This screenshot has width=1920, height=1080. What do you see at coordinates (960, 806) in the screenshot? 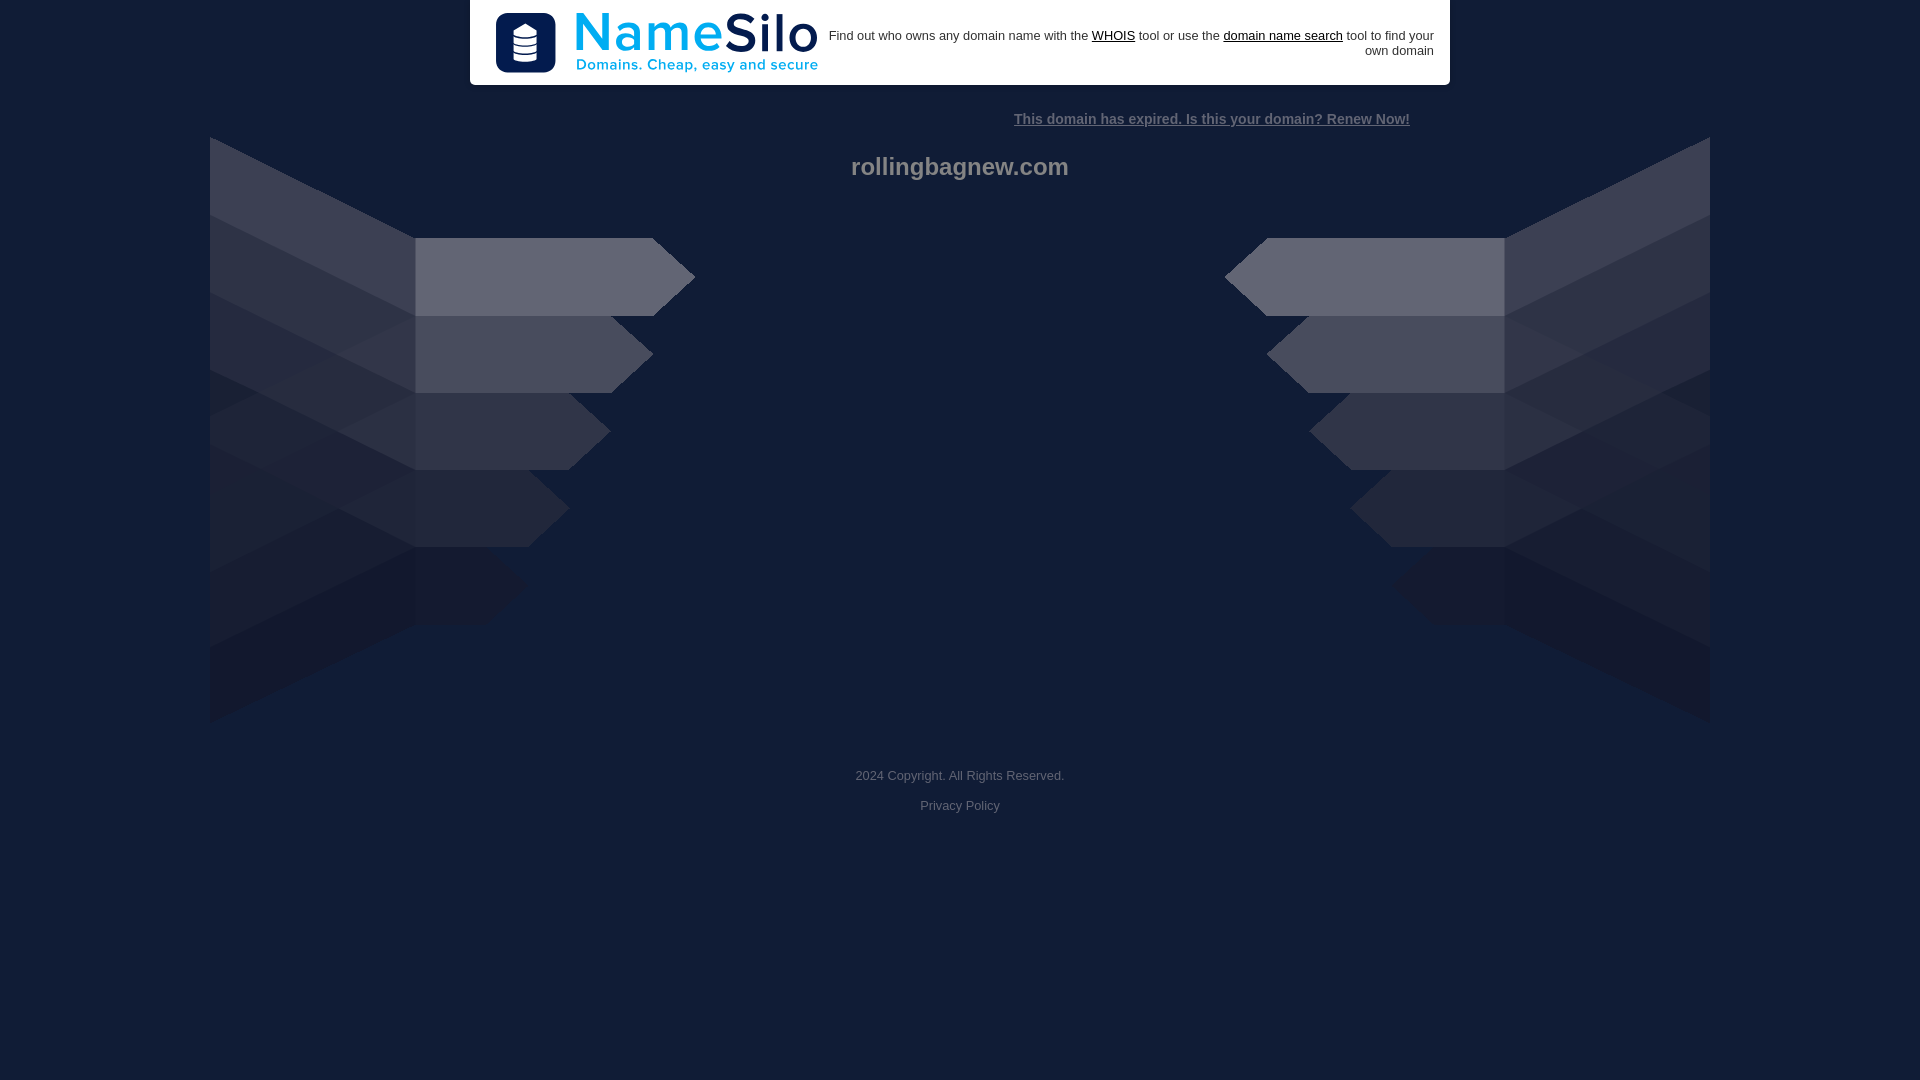
I see `Privacy Policy` at bounding box center [960, 806].